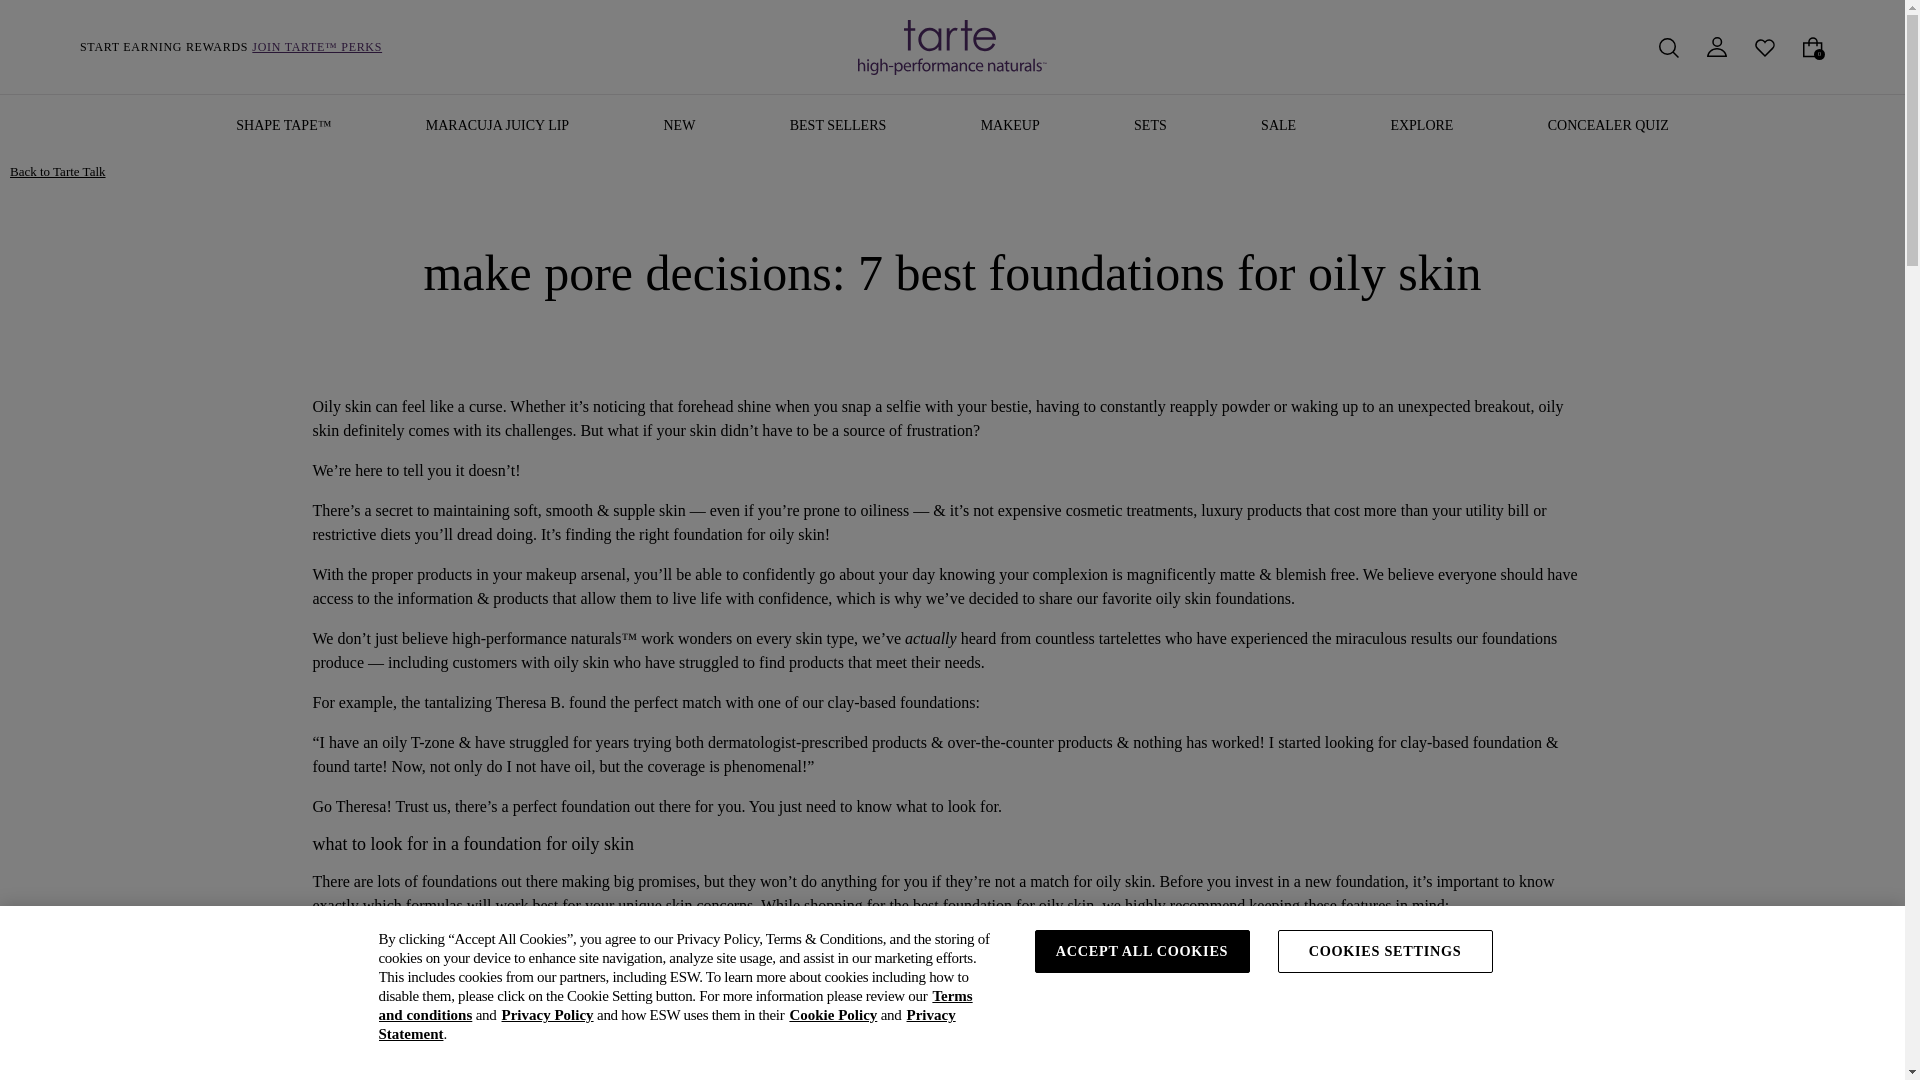  I want to click on 0, so click(1812, 45).